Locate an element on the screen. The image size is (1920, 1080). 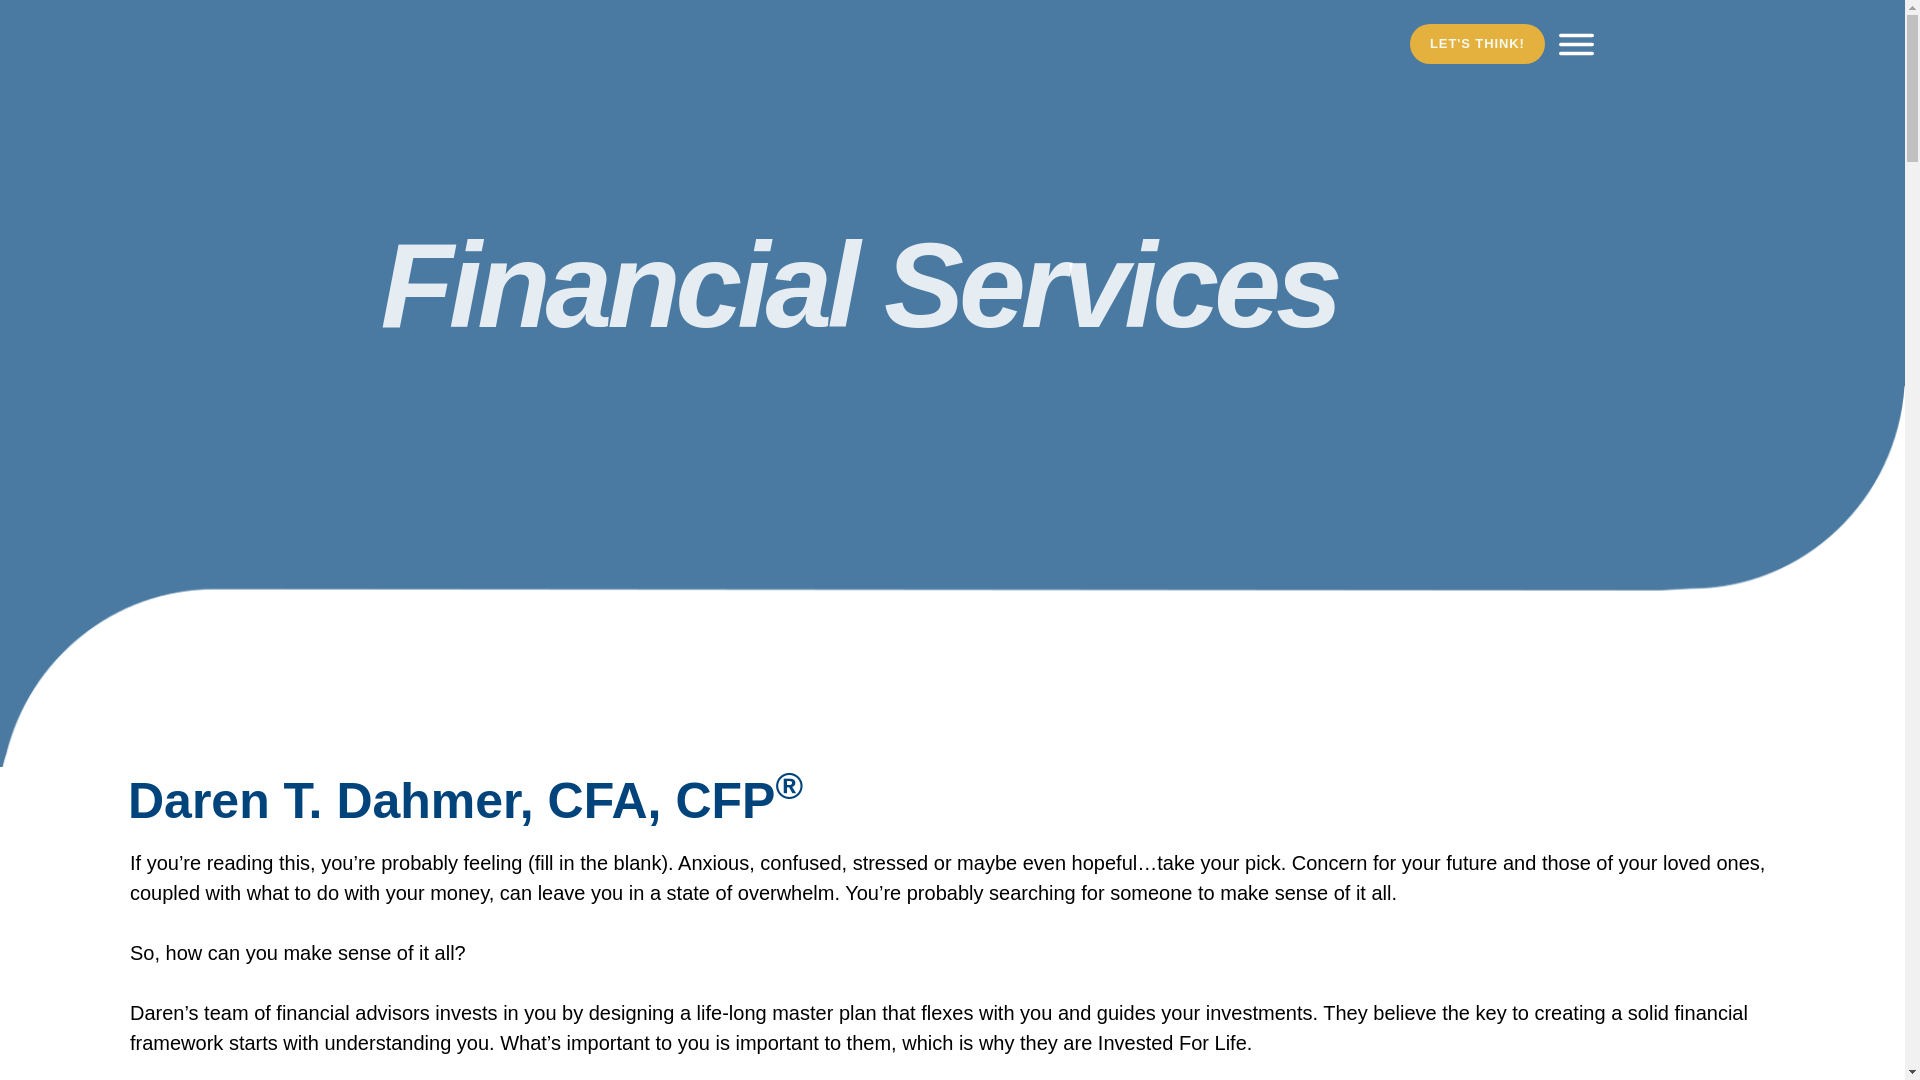
LET'S THINK! is located at coordinates (1477, 43).